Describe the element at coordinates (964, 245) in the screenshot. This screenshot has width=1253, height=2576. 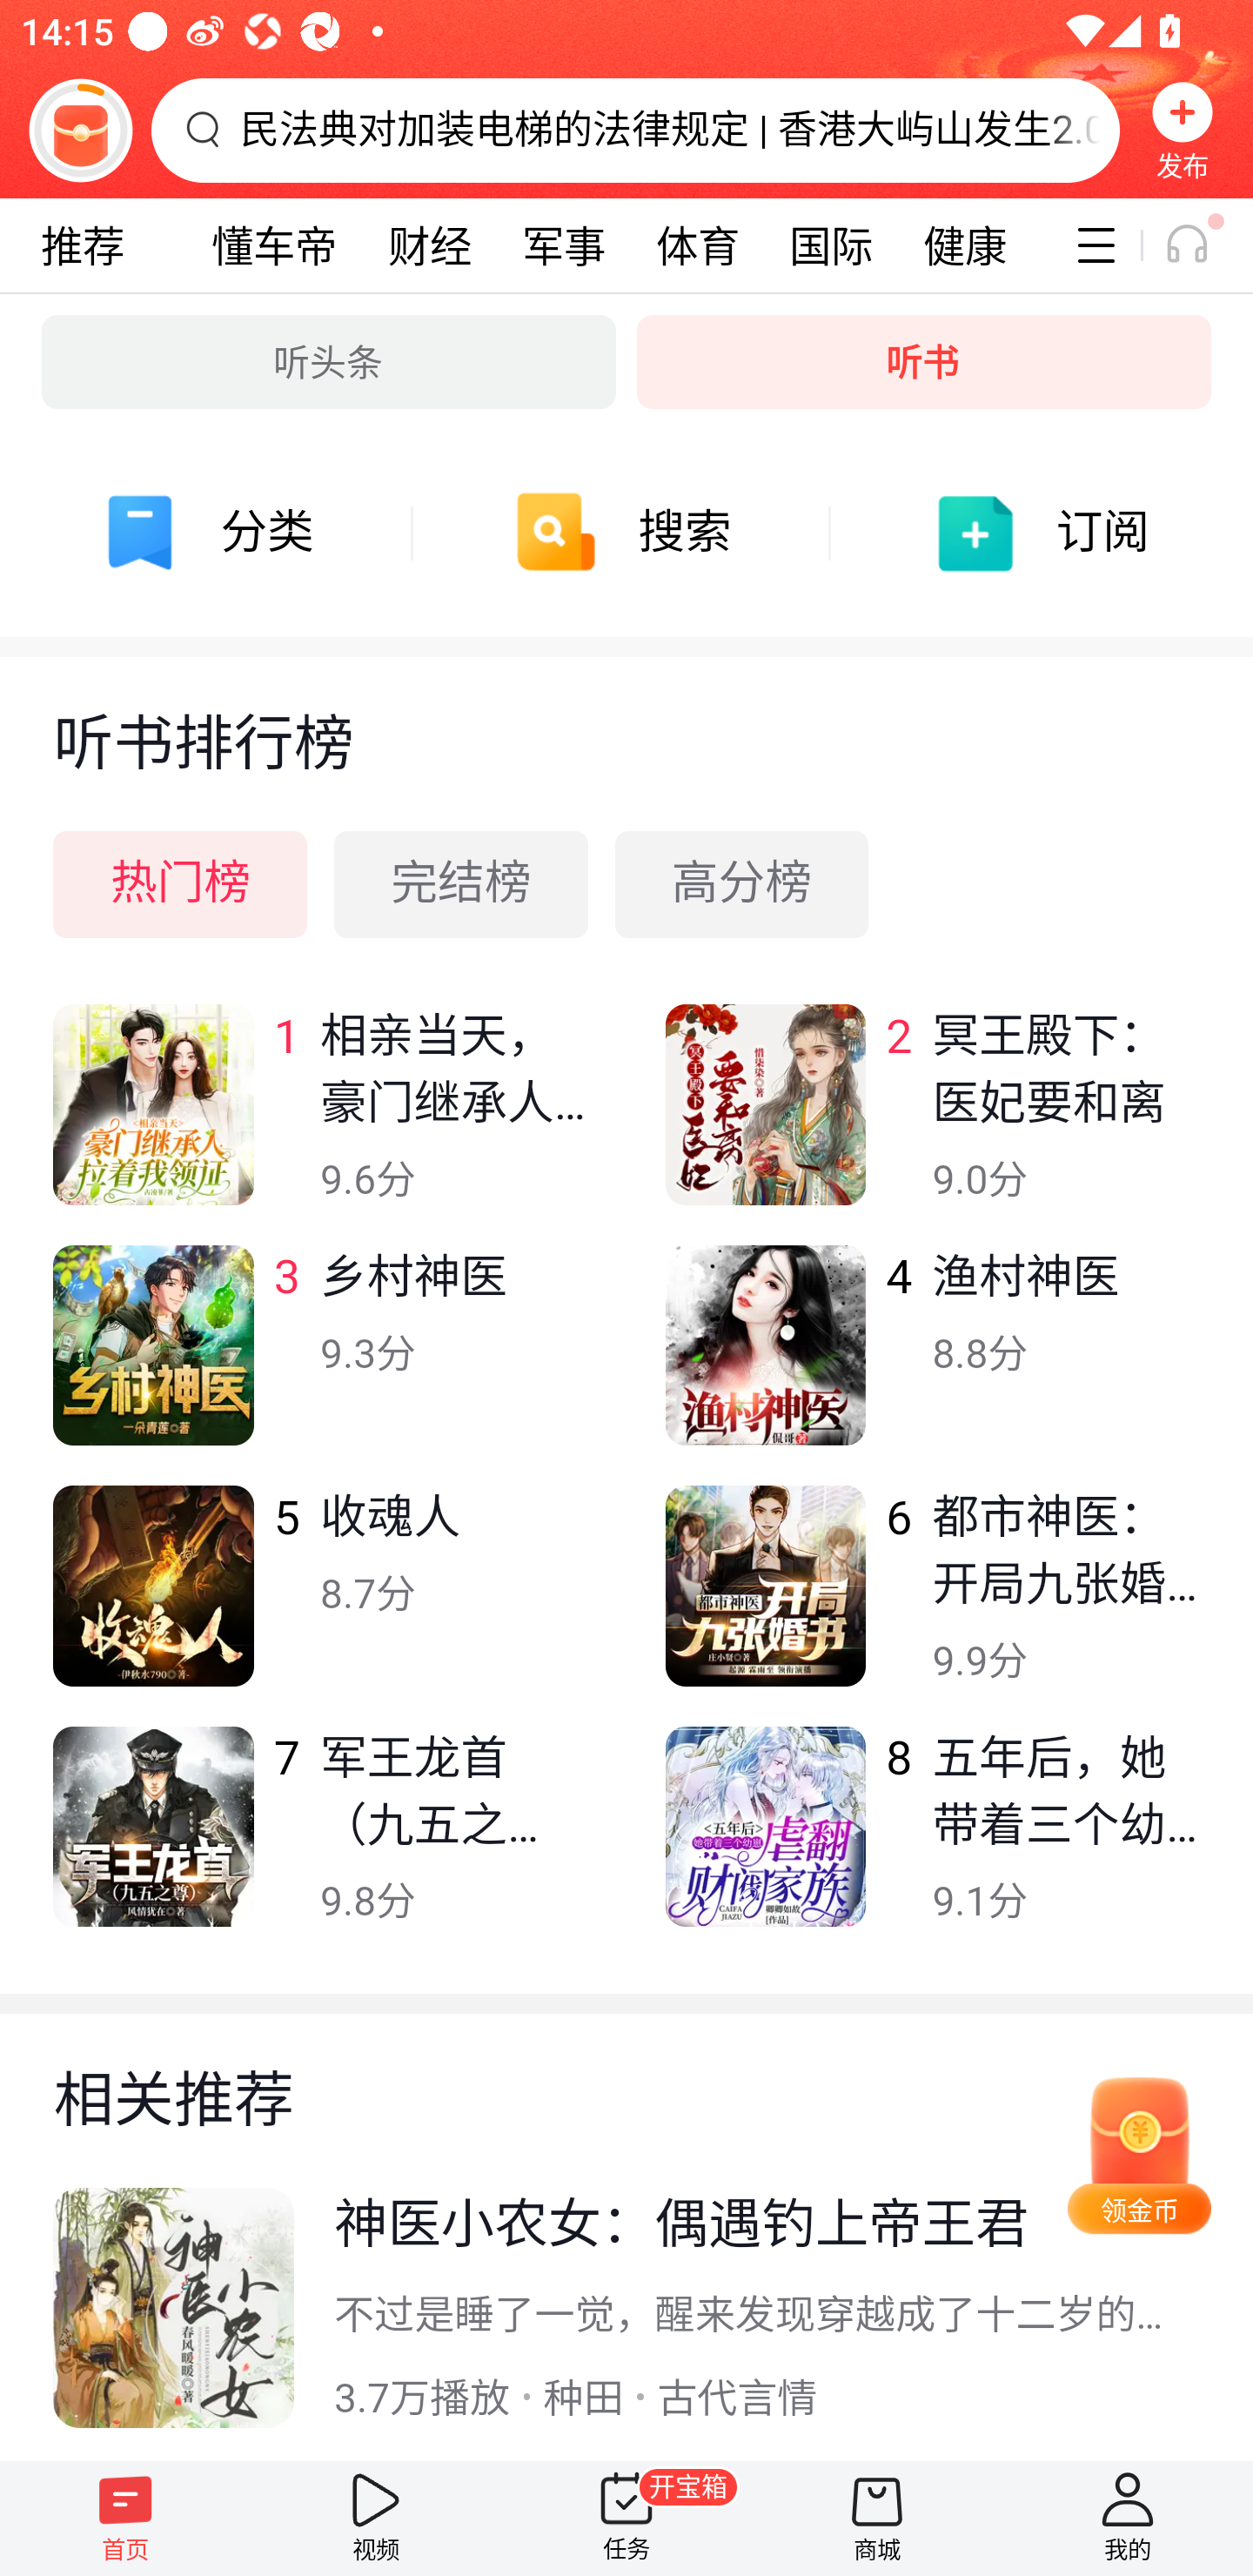
I see `健康` at that location.